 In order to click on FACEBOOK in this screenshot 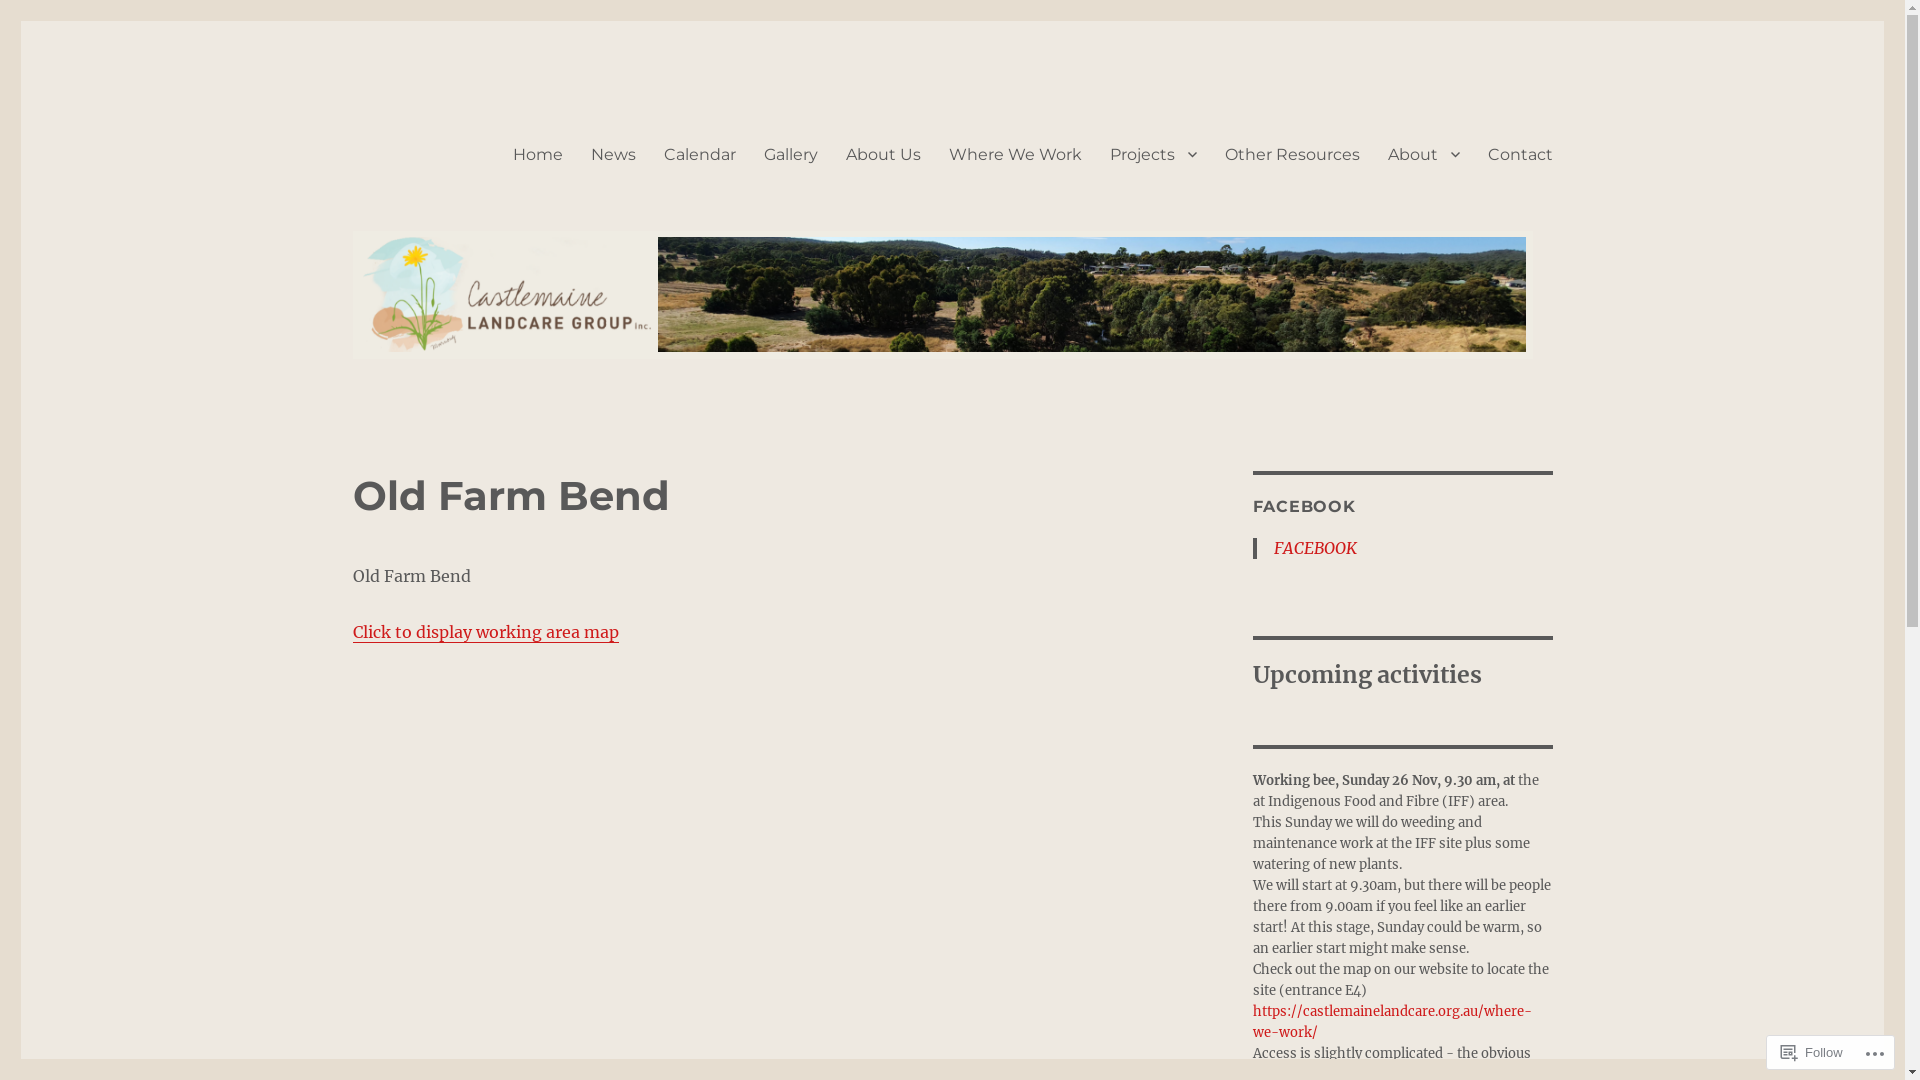, I will do `click(1316, 548)`.